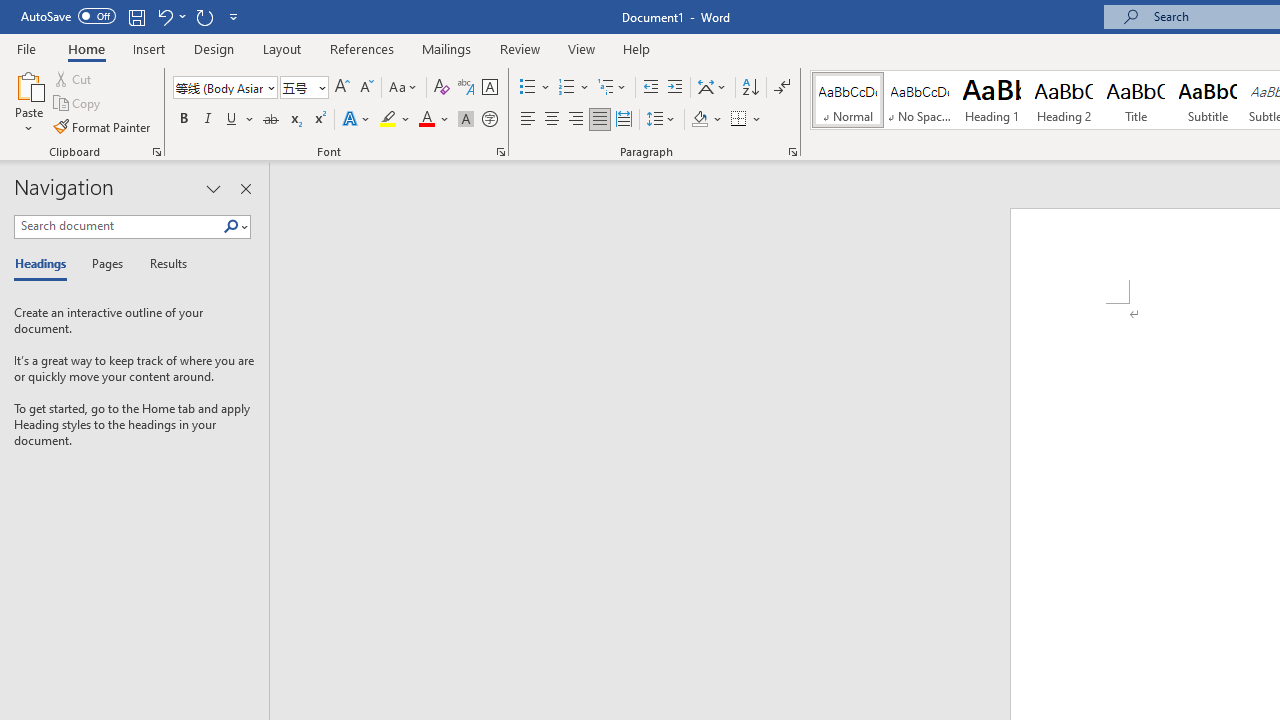 This screenshot has width=1280, height=720. I want to click on Undo Apply Quick Style, so click(170, 16).